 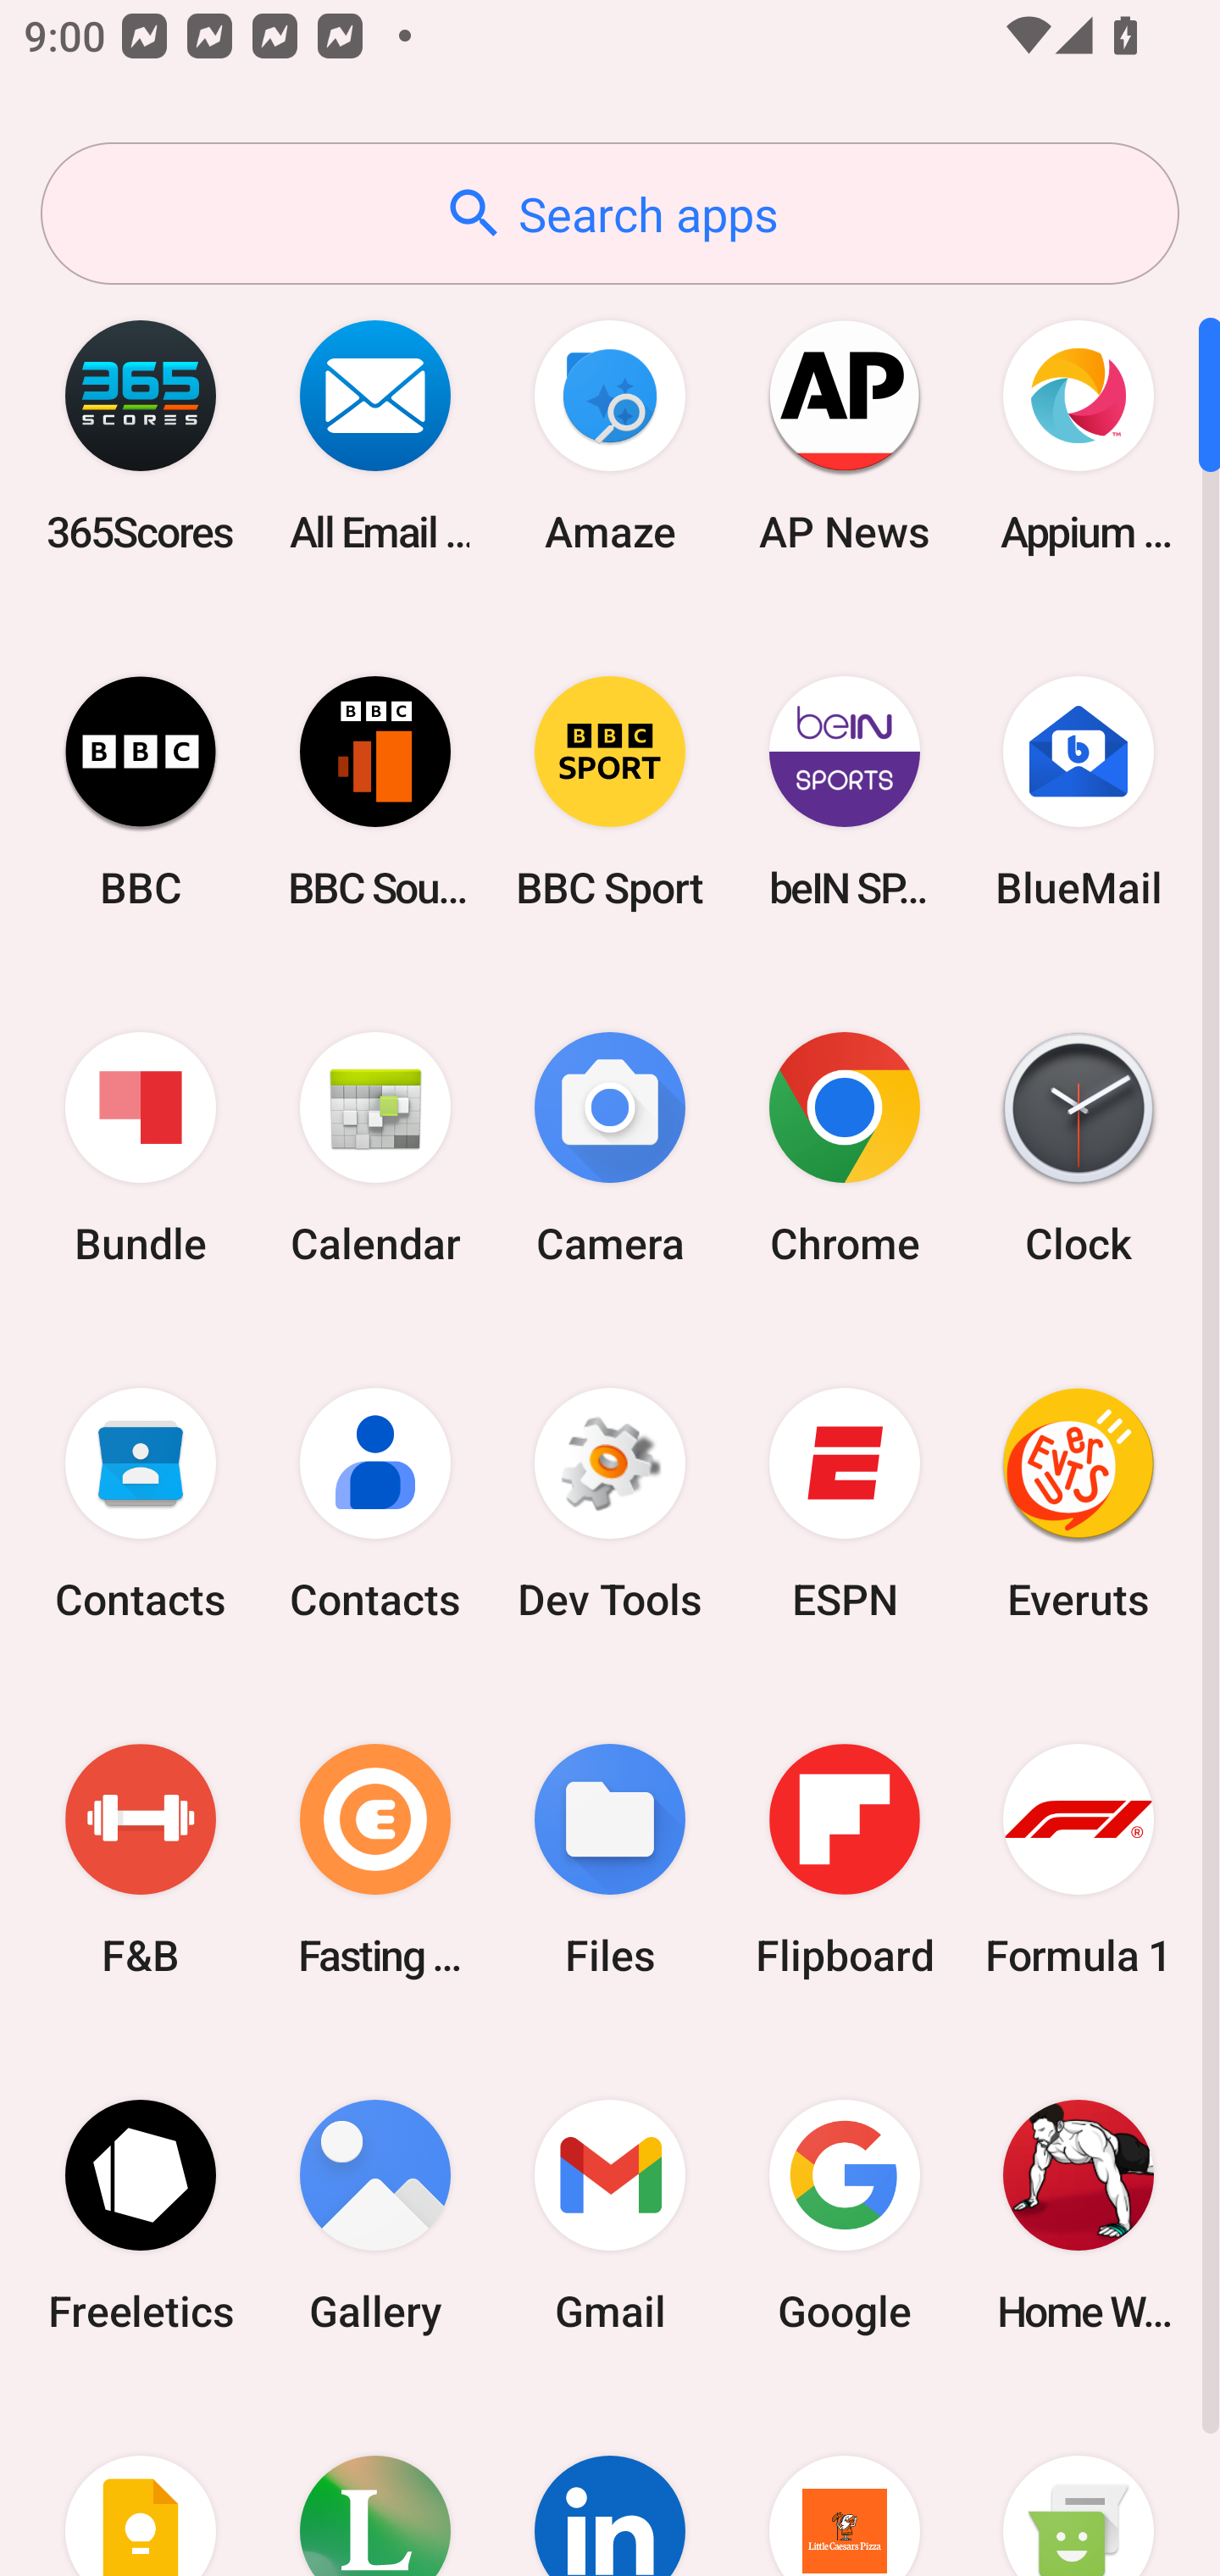 I want to click on Flipboard, so click(x=844, y=1859).